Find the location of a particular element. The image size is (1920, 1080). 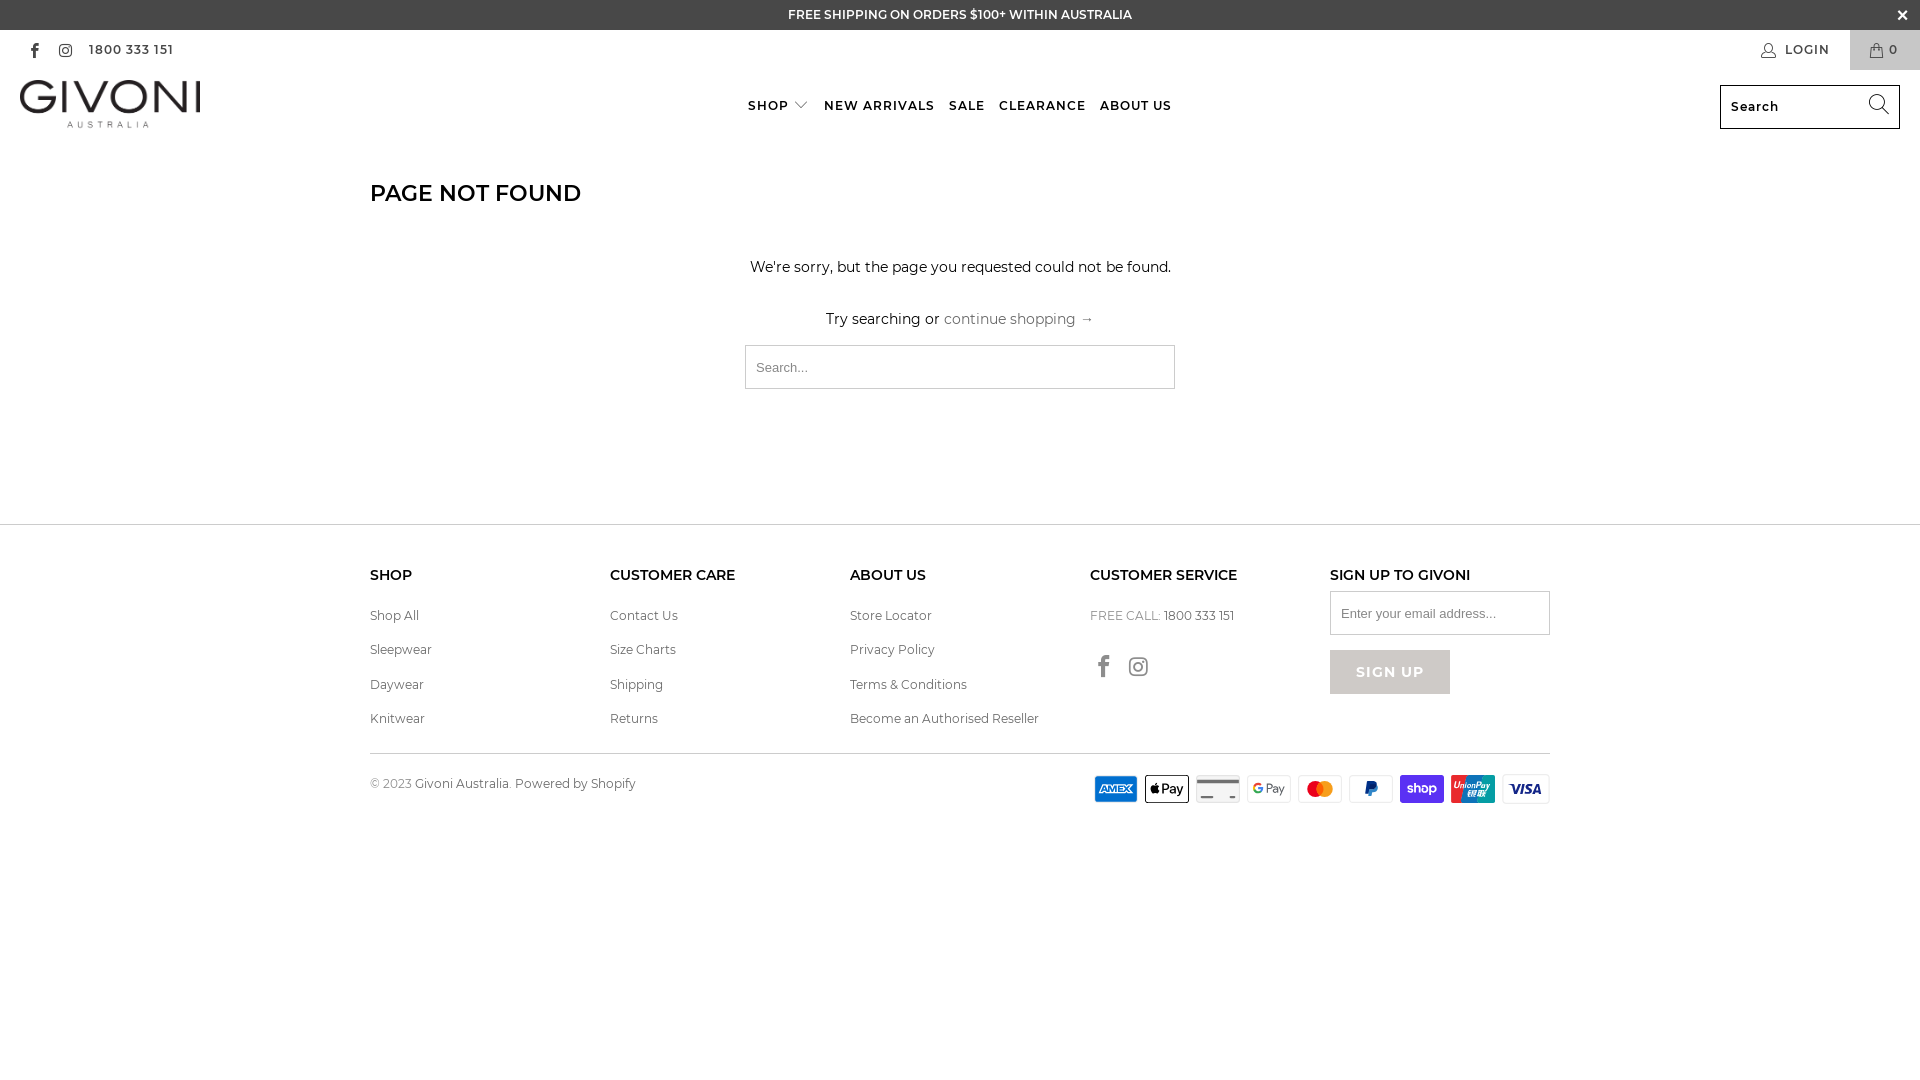

Shipping is located at coordinates (636, 684).